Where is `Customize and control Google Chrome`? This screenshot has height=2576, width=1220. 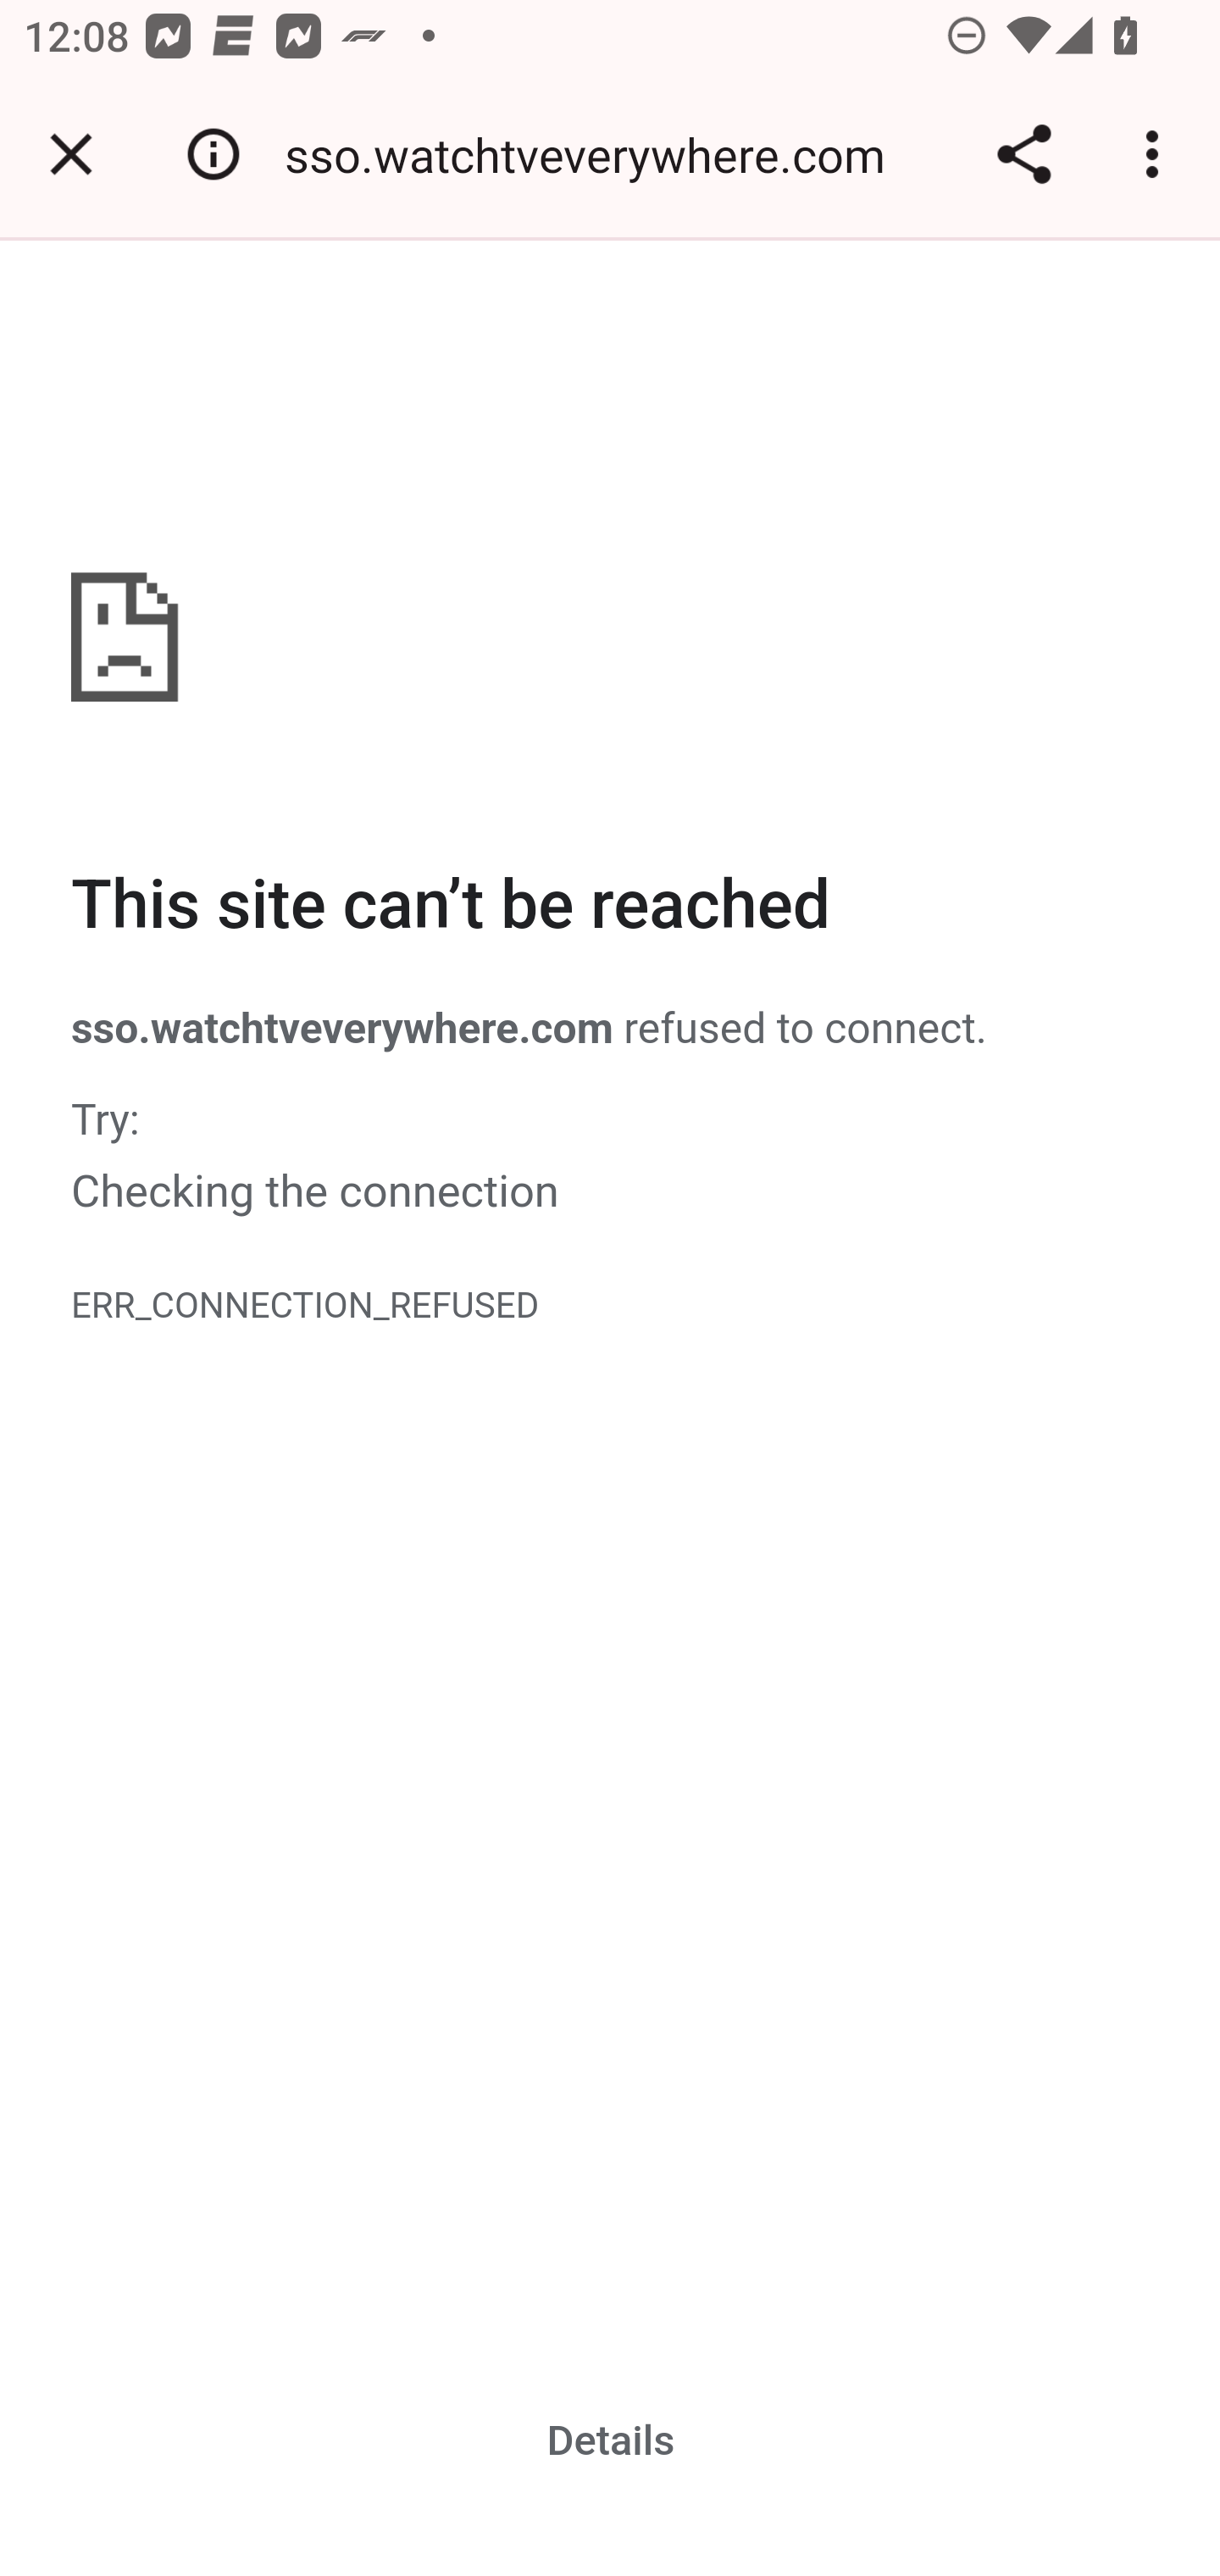
Customize and control Google Chrome is located at coordinates (1157, 154).